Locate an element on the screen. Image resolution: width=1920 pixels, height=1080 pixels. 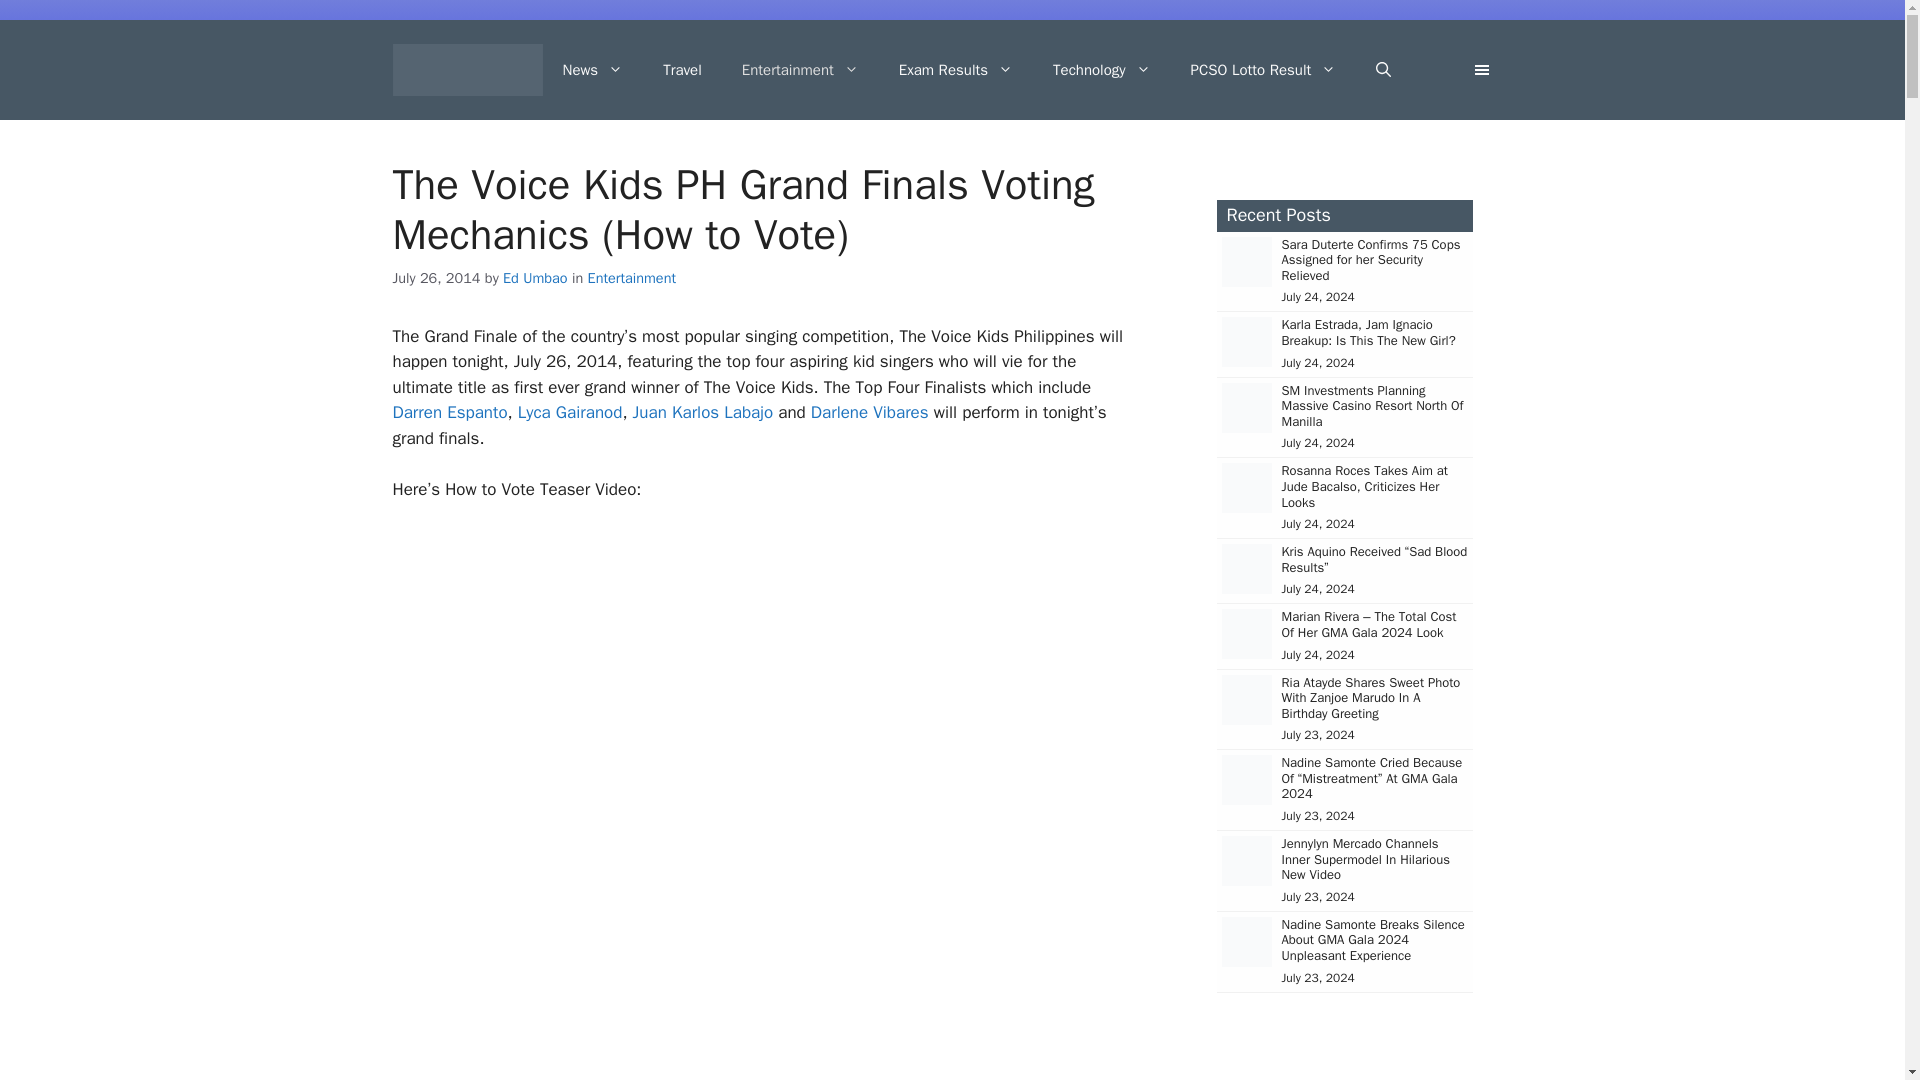
Exam Results is located at coordinates (956, 70).